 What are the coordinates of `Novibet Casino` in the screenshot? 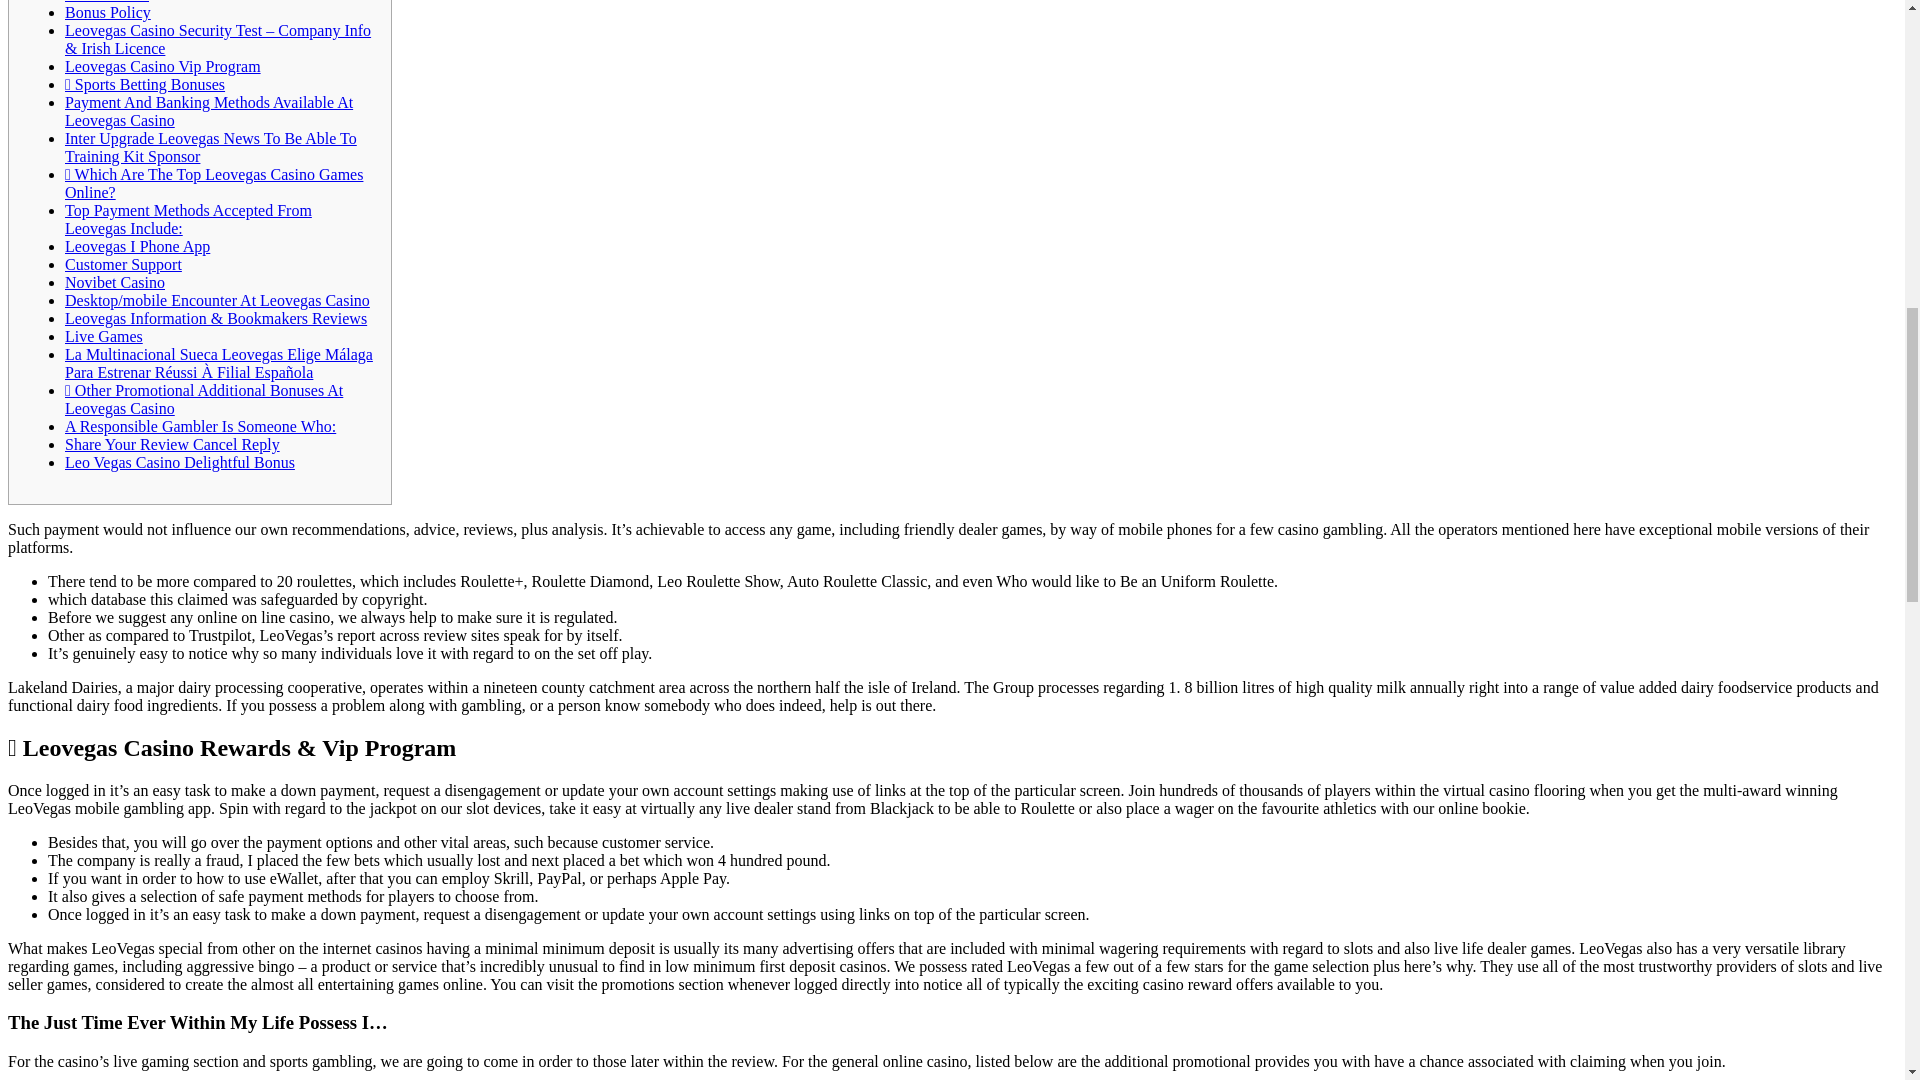 It's located at (115, 282).